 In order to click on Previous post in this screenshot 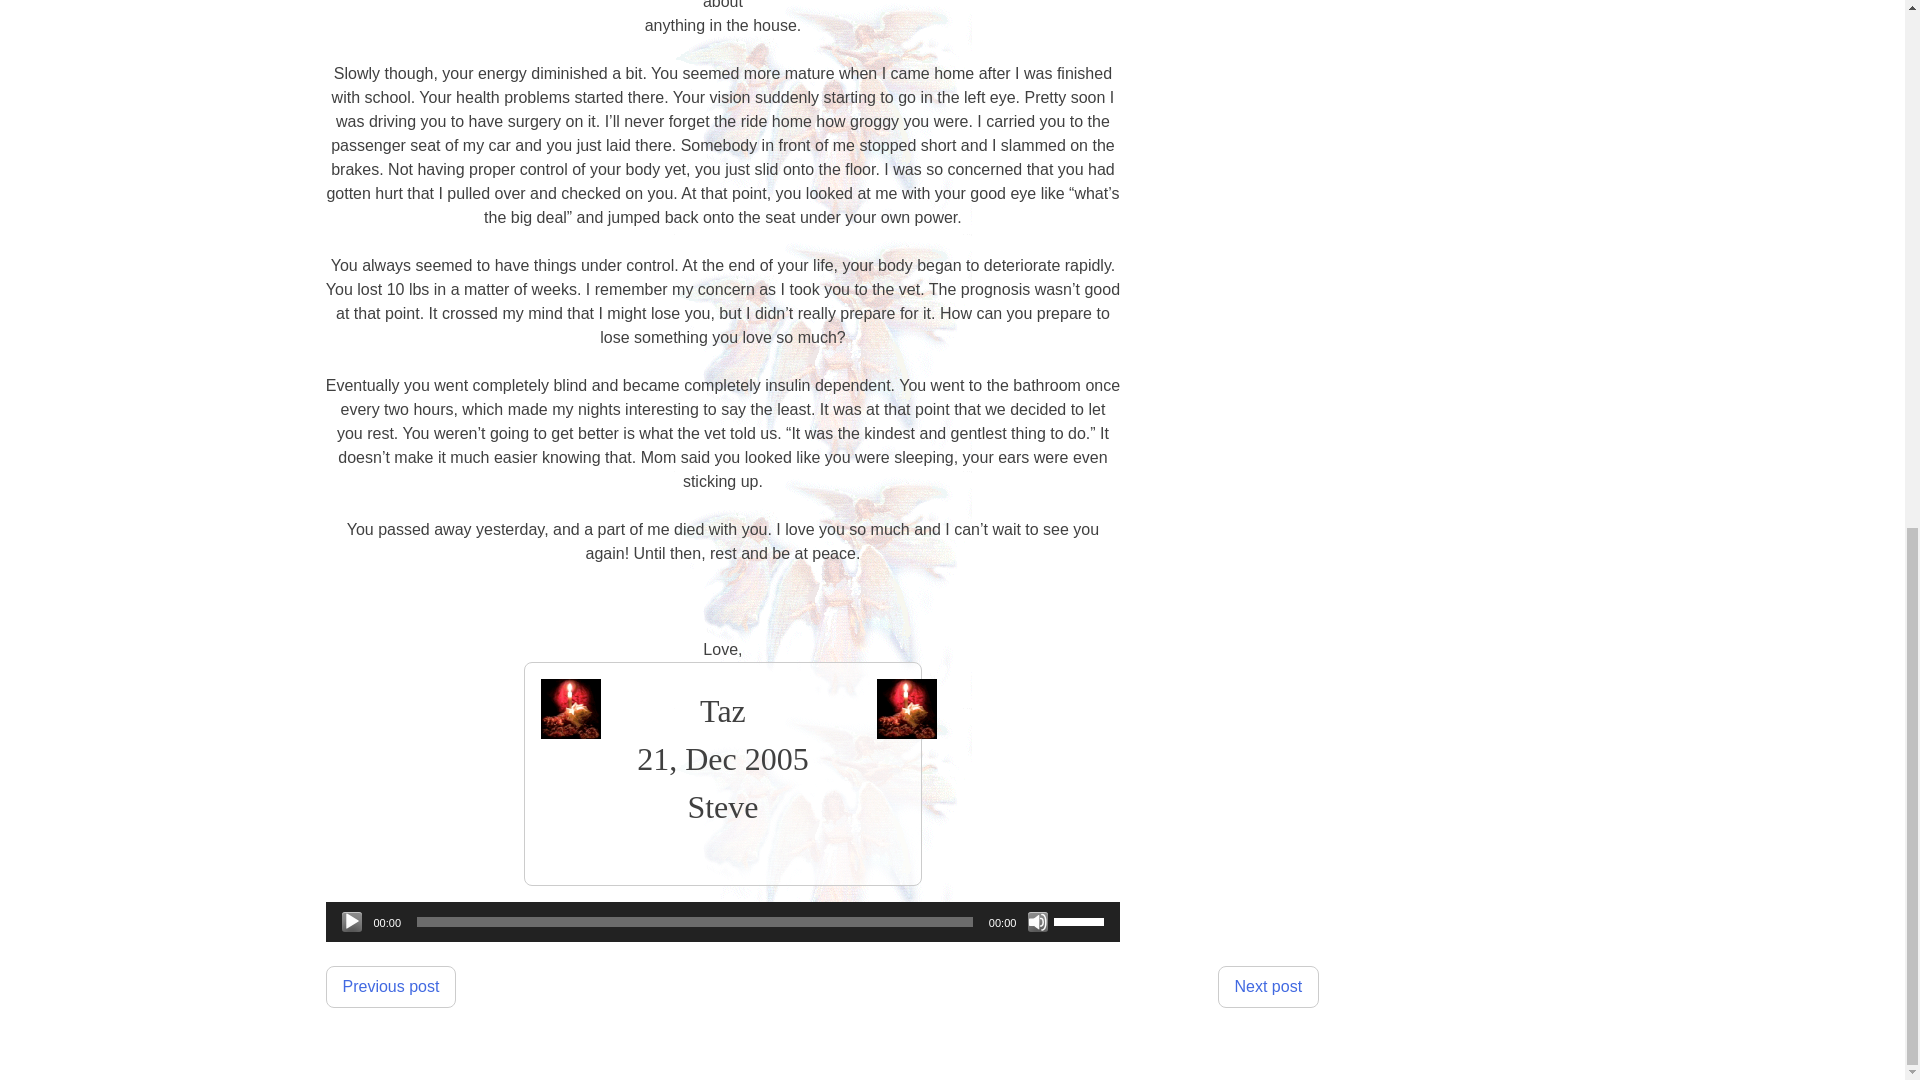, I will do `click(391, 986)`.